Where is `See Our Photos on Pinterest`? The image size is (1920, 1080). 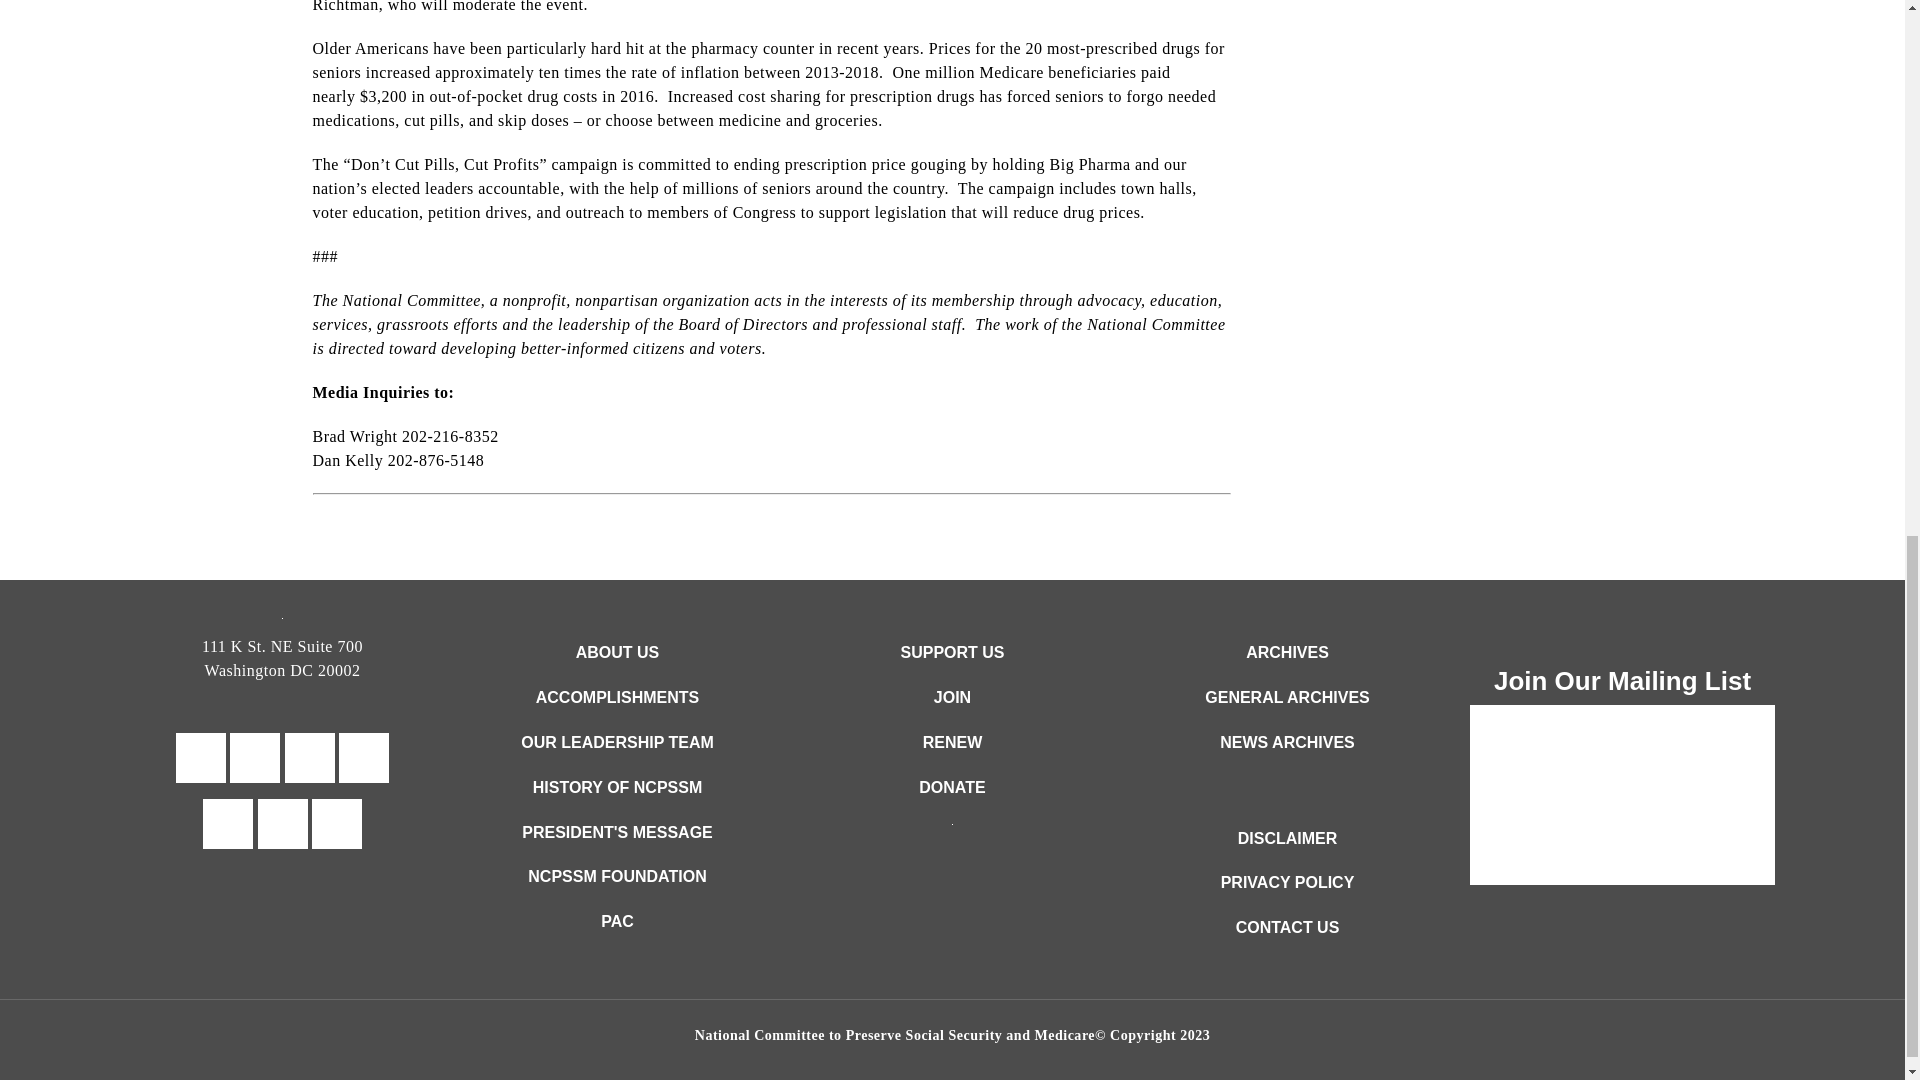 See Our Photos on Pinterest is located at coordinates (228, 824).